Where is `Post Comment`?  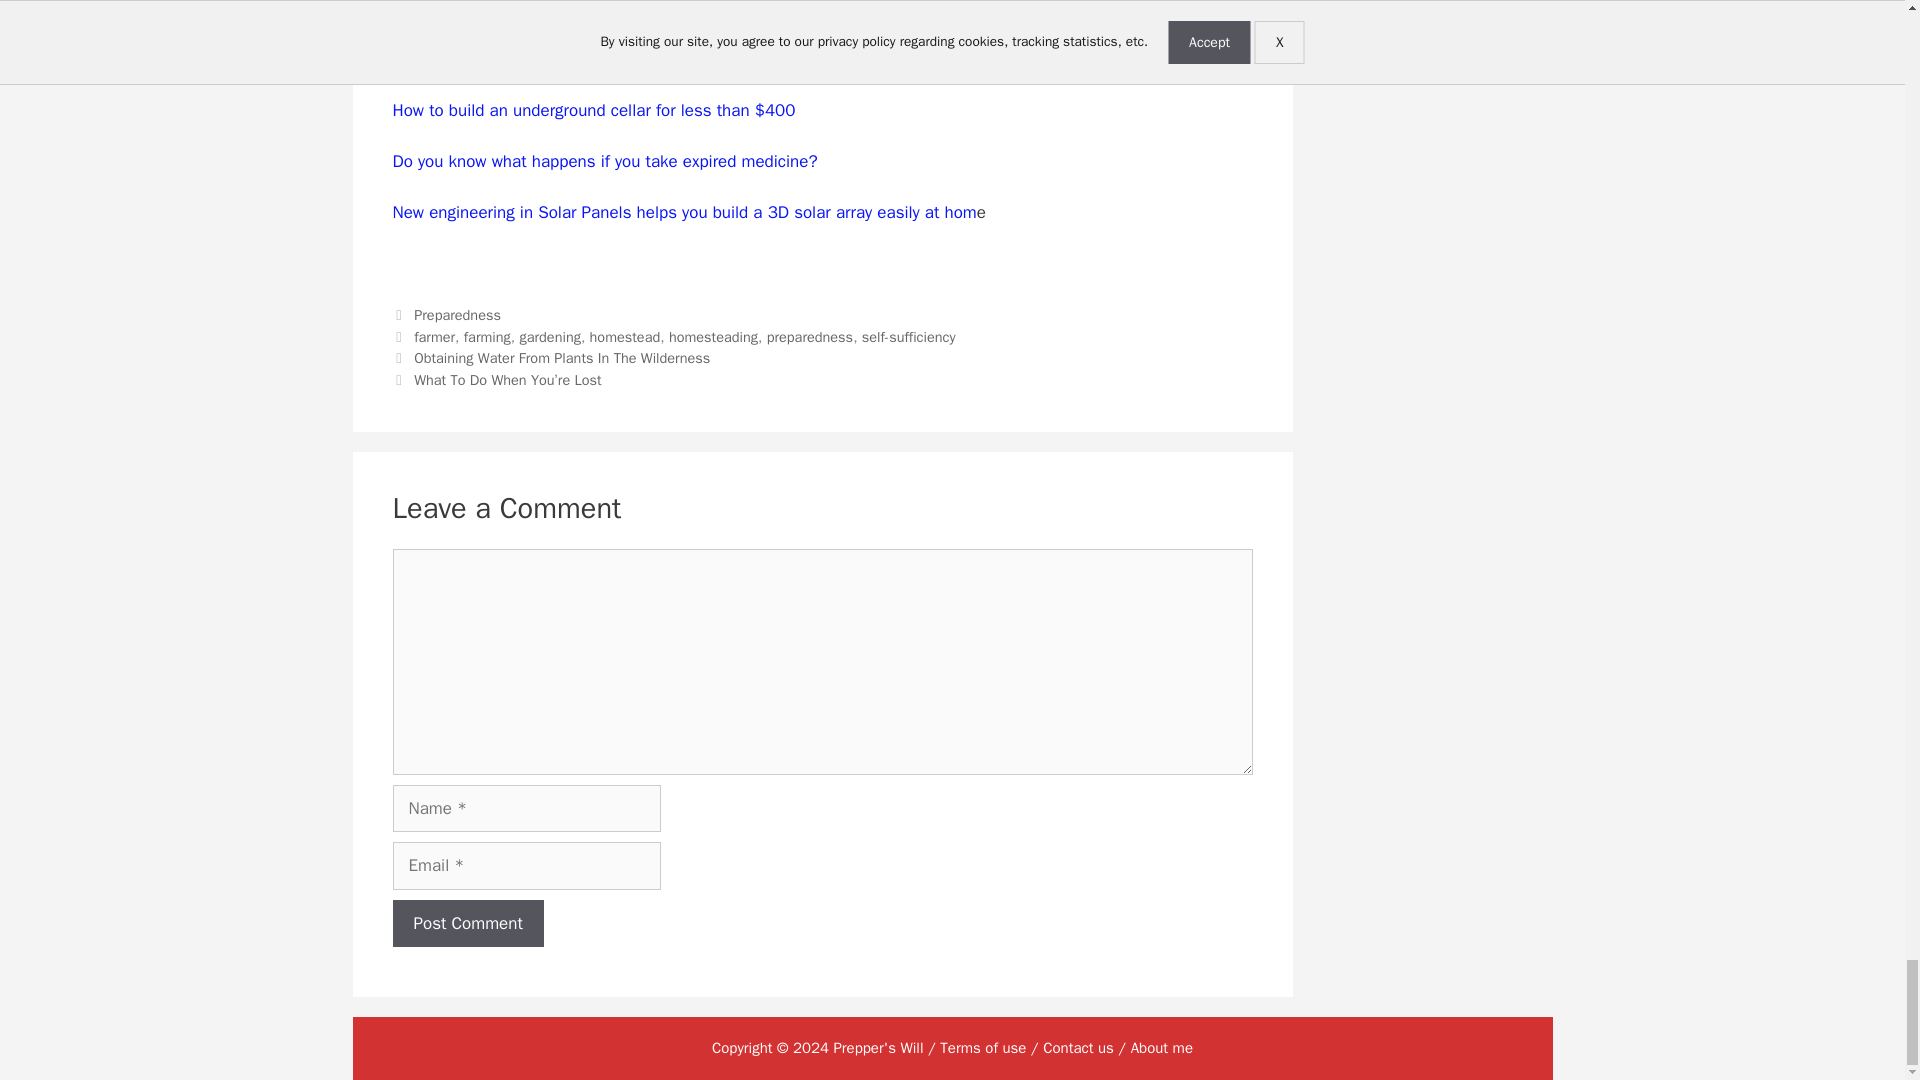 Post Comment is located at coordinates (467, 924).